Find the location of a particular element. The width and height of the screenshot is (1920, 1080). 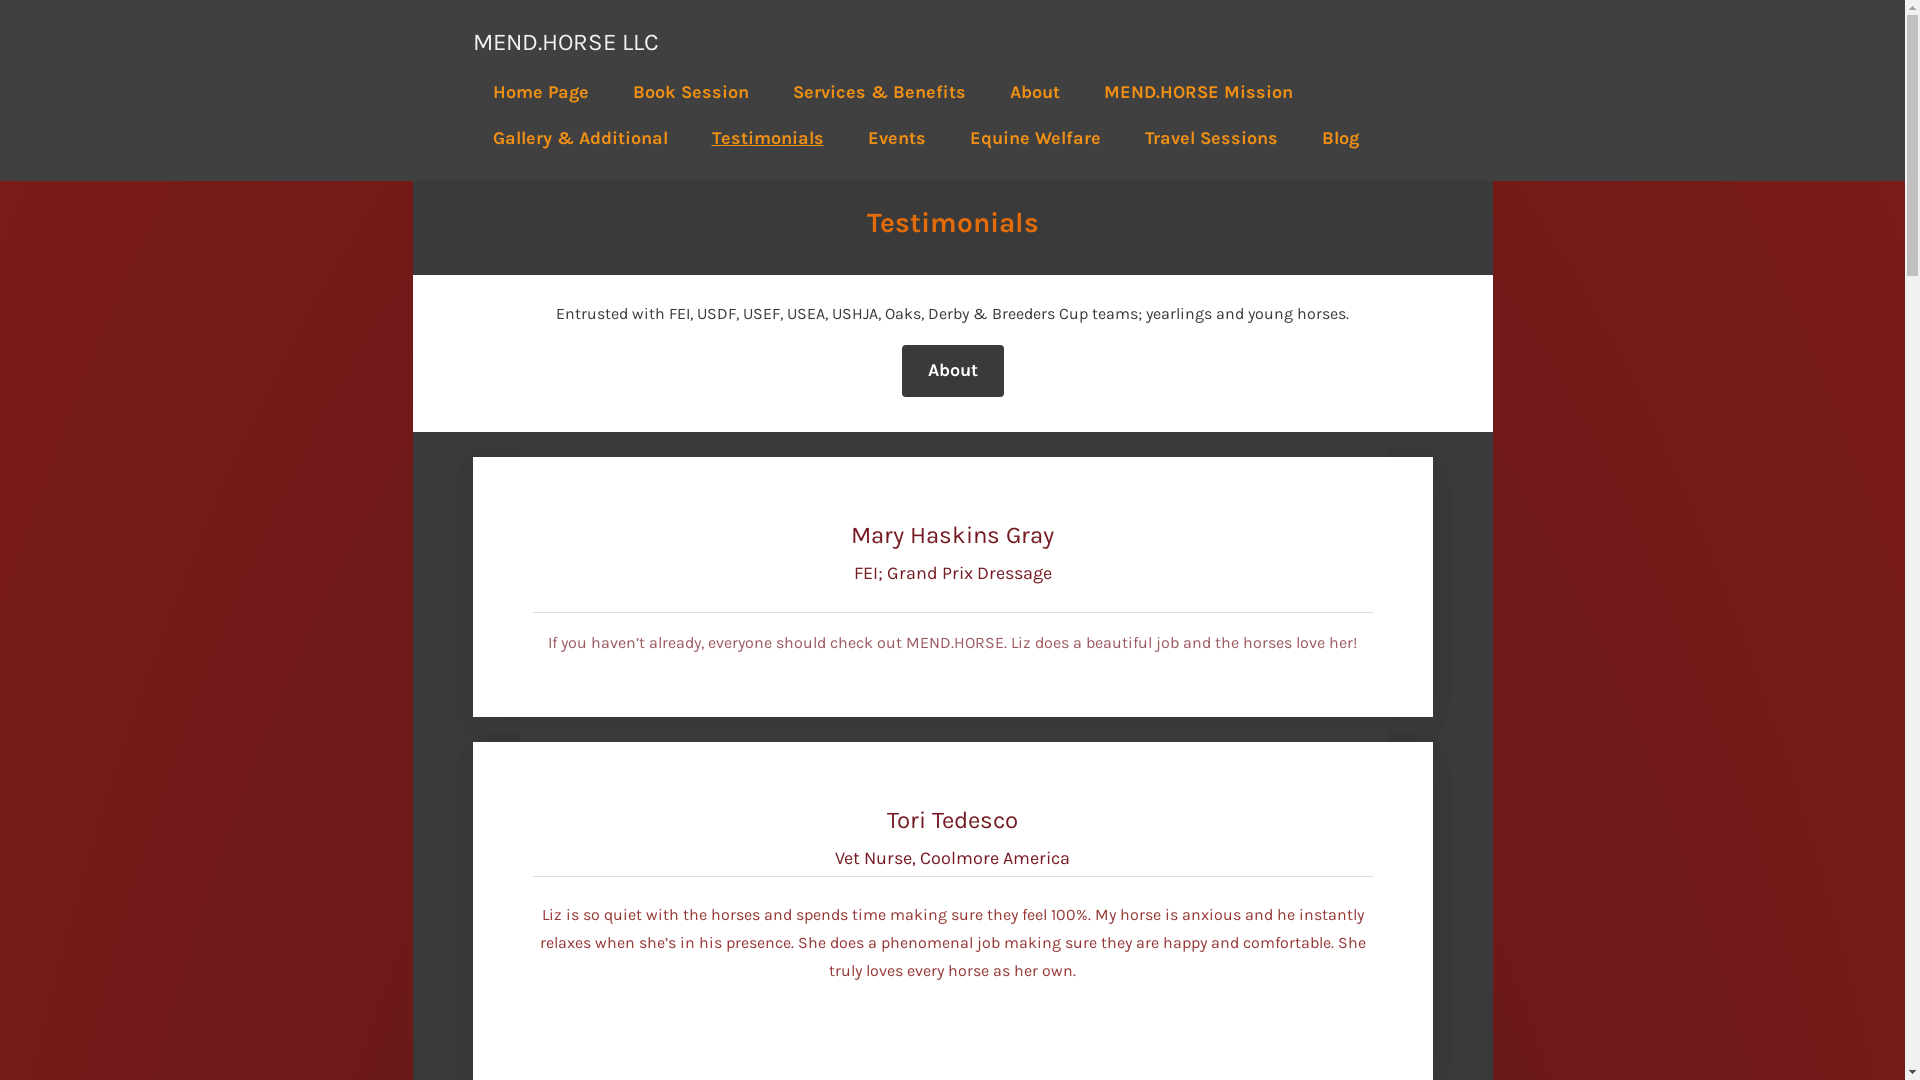

Testimonials is located at coordinates (768, 137).